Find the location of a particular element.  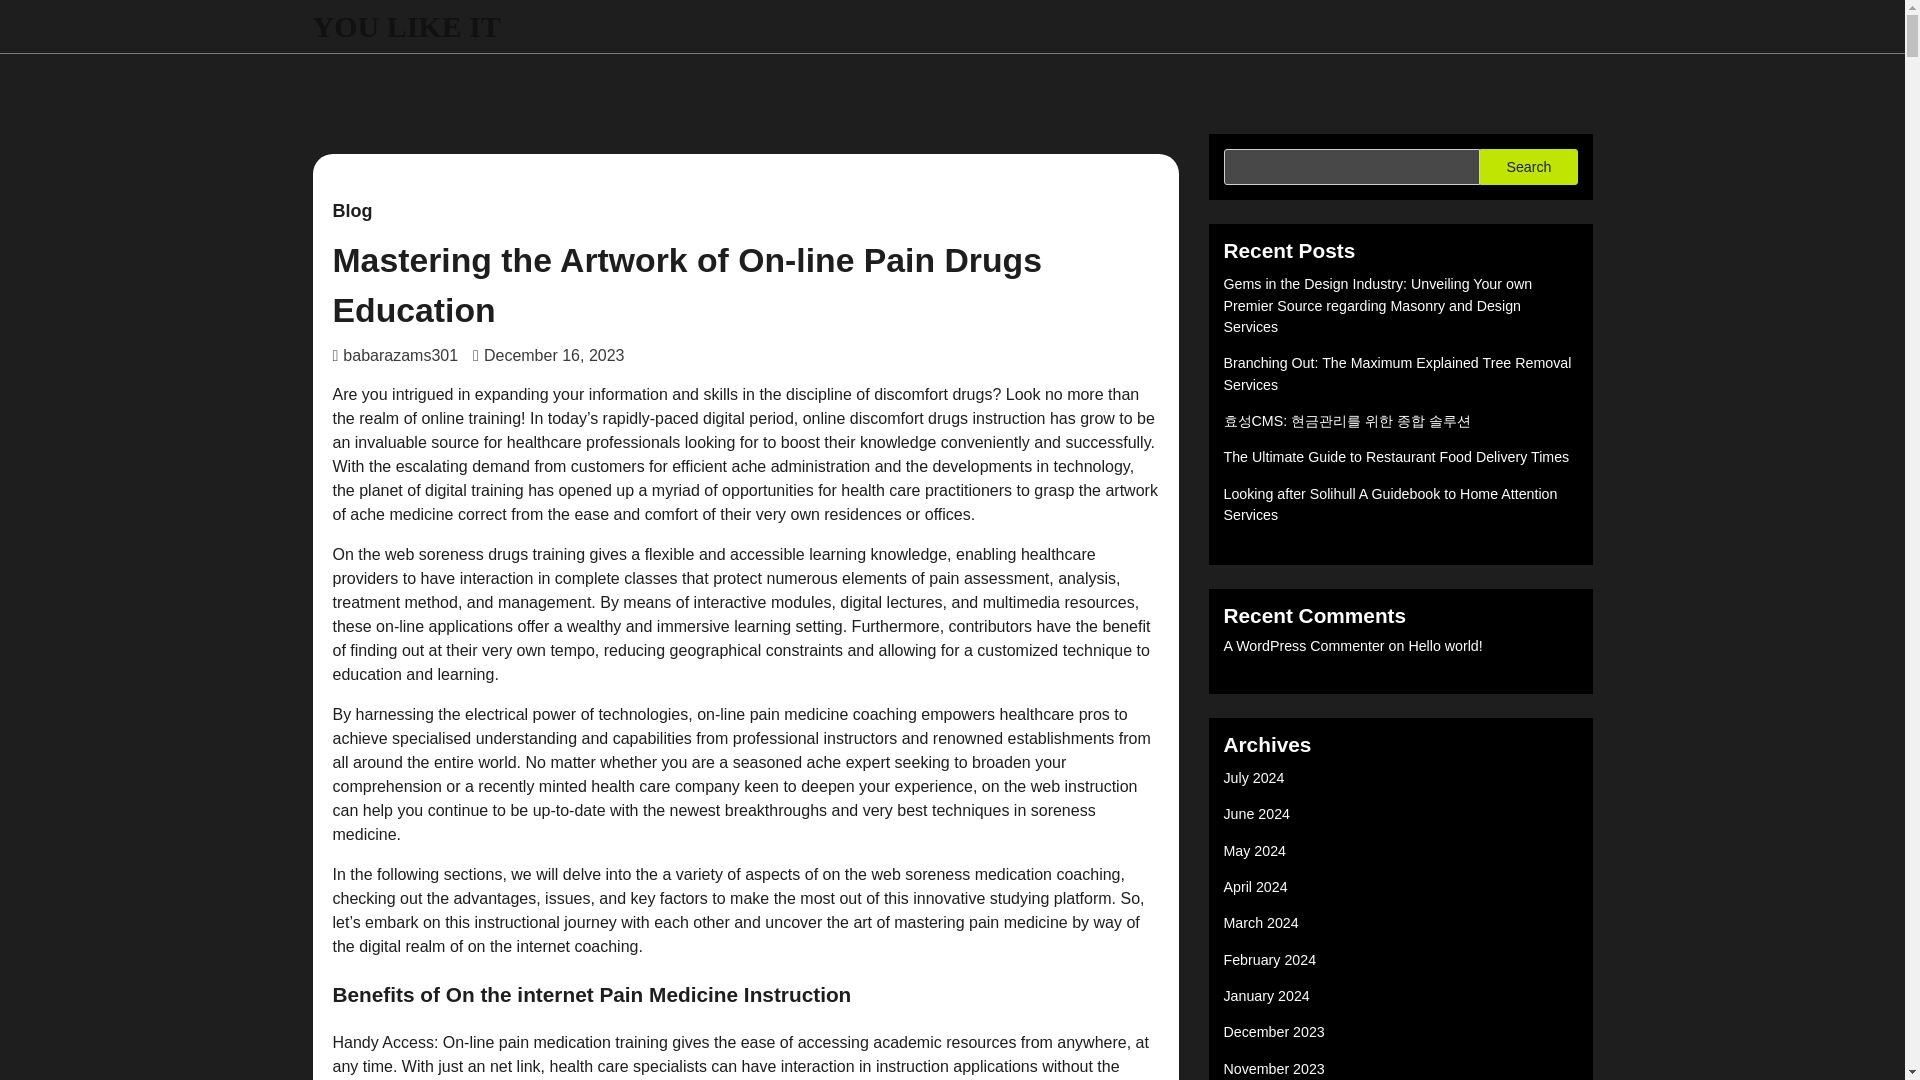

Branching Out: The Maximum Explained Tree Removal Services is located at coordinates (1398, 374).